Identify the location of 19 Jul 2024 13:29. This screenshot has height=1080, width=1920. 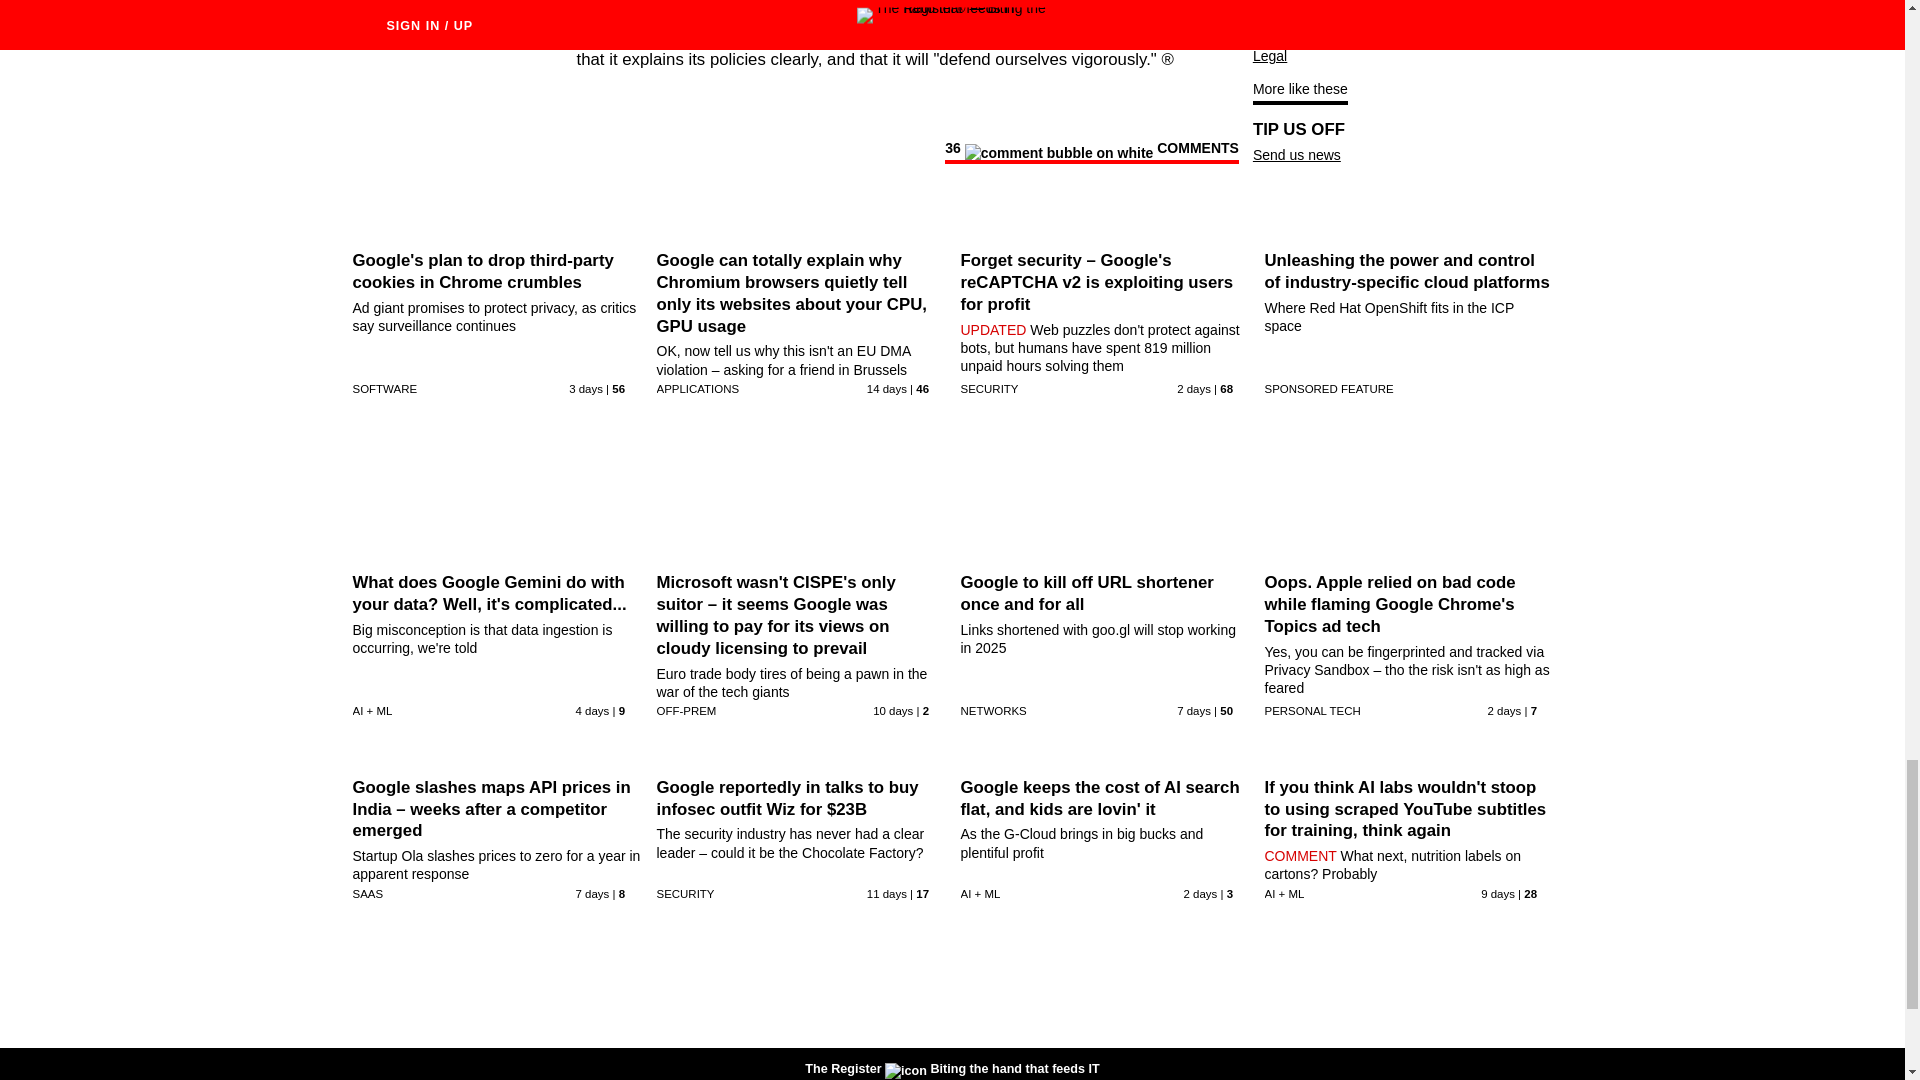
(1194, 711).